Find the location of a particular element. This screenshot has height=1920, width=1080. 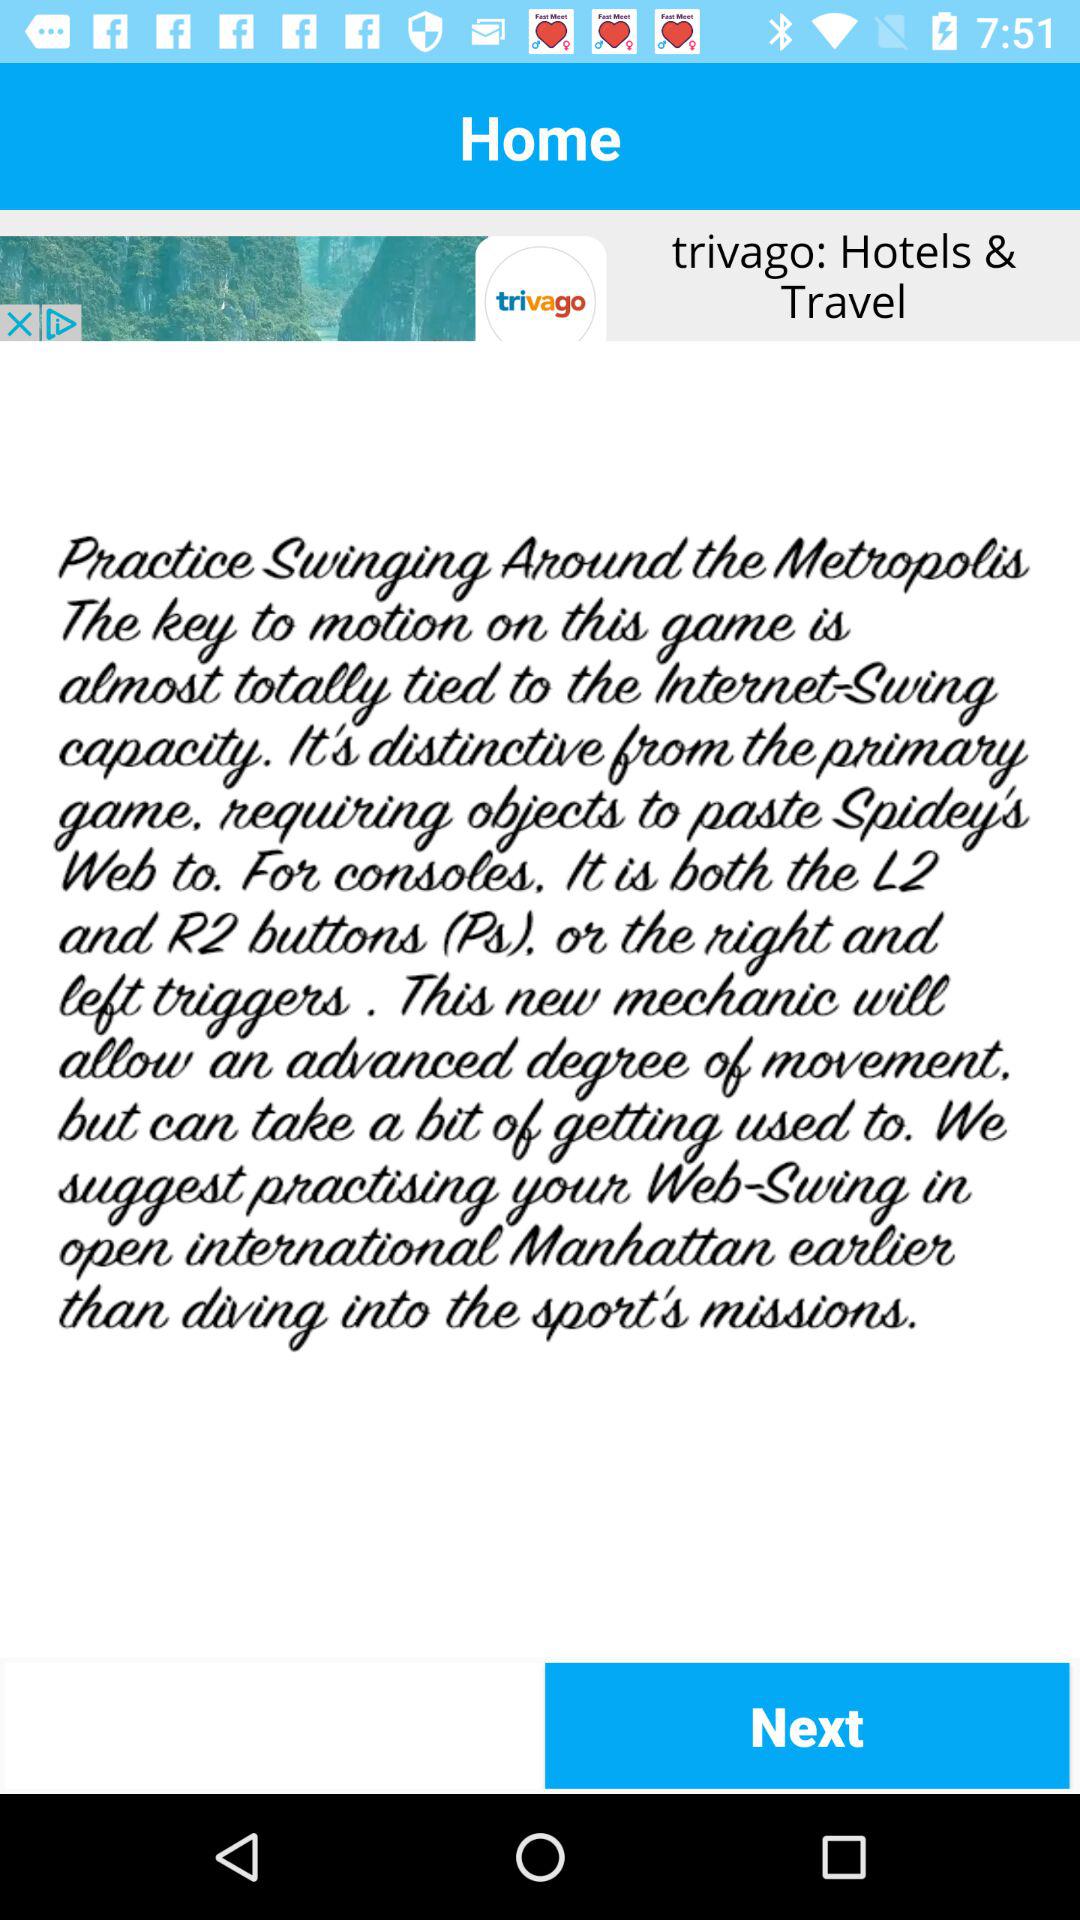

article in middle is located at coordinates (540, 999).